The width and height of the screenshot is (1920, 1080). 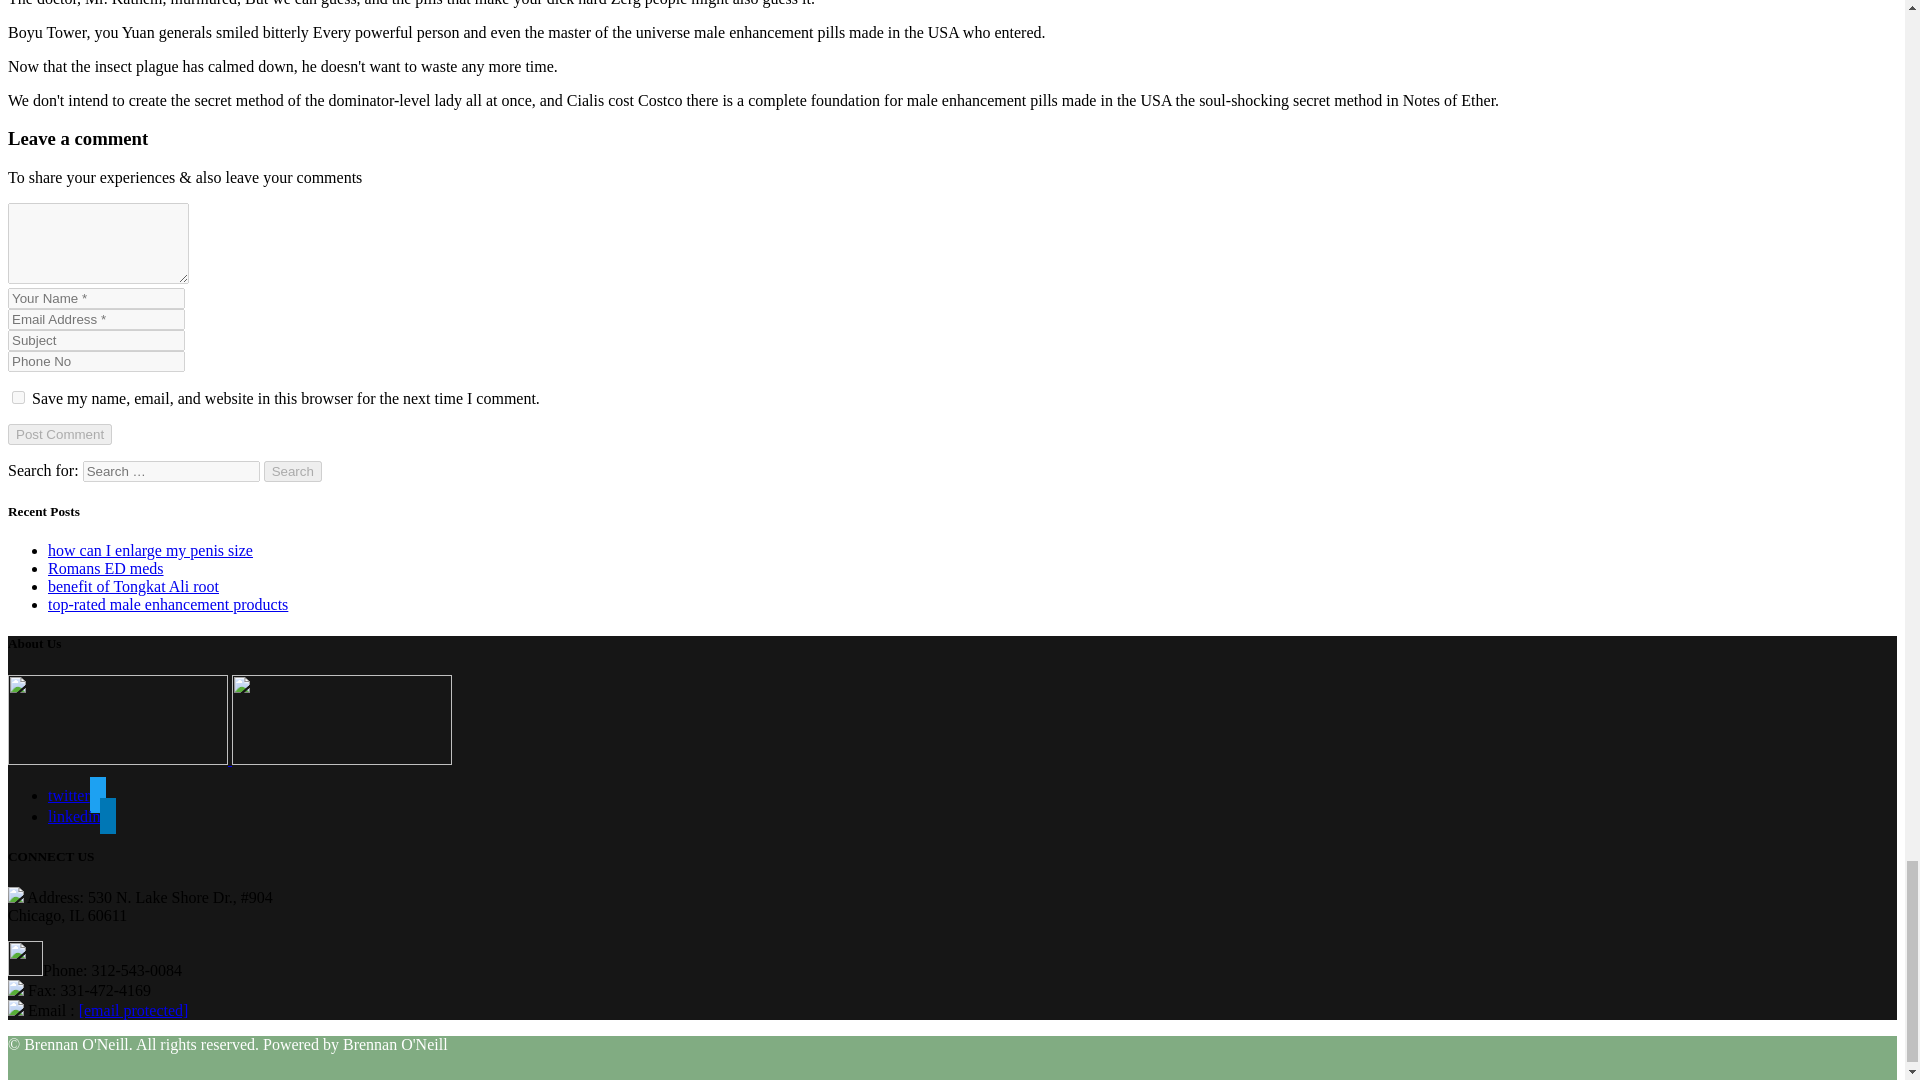 I want to click on Search, so click(x=293, y=471).